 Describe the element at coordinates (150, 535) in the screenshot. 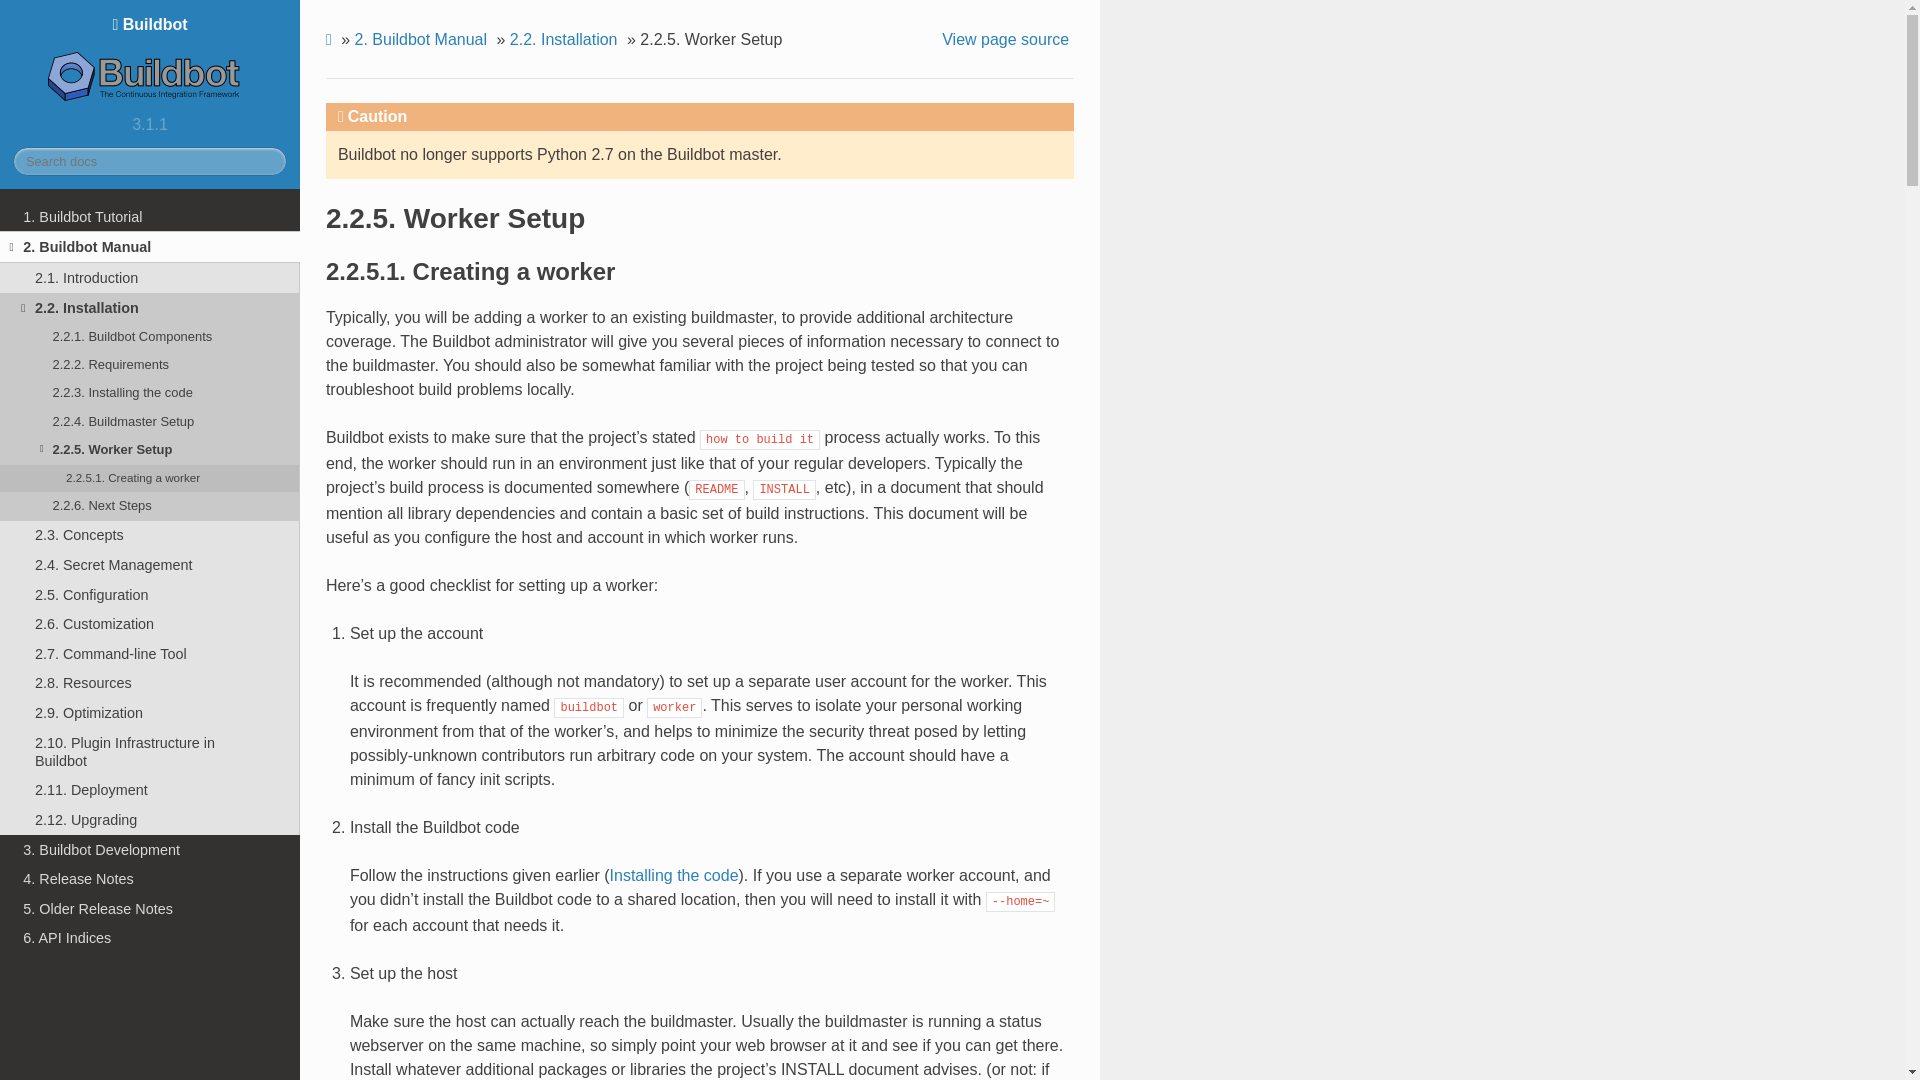

I see `2.3. Concepts` at that location.